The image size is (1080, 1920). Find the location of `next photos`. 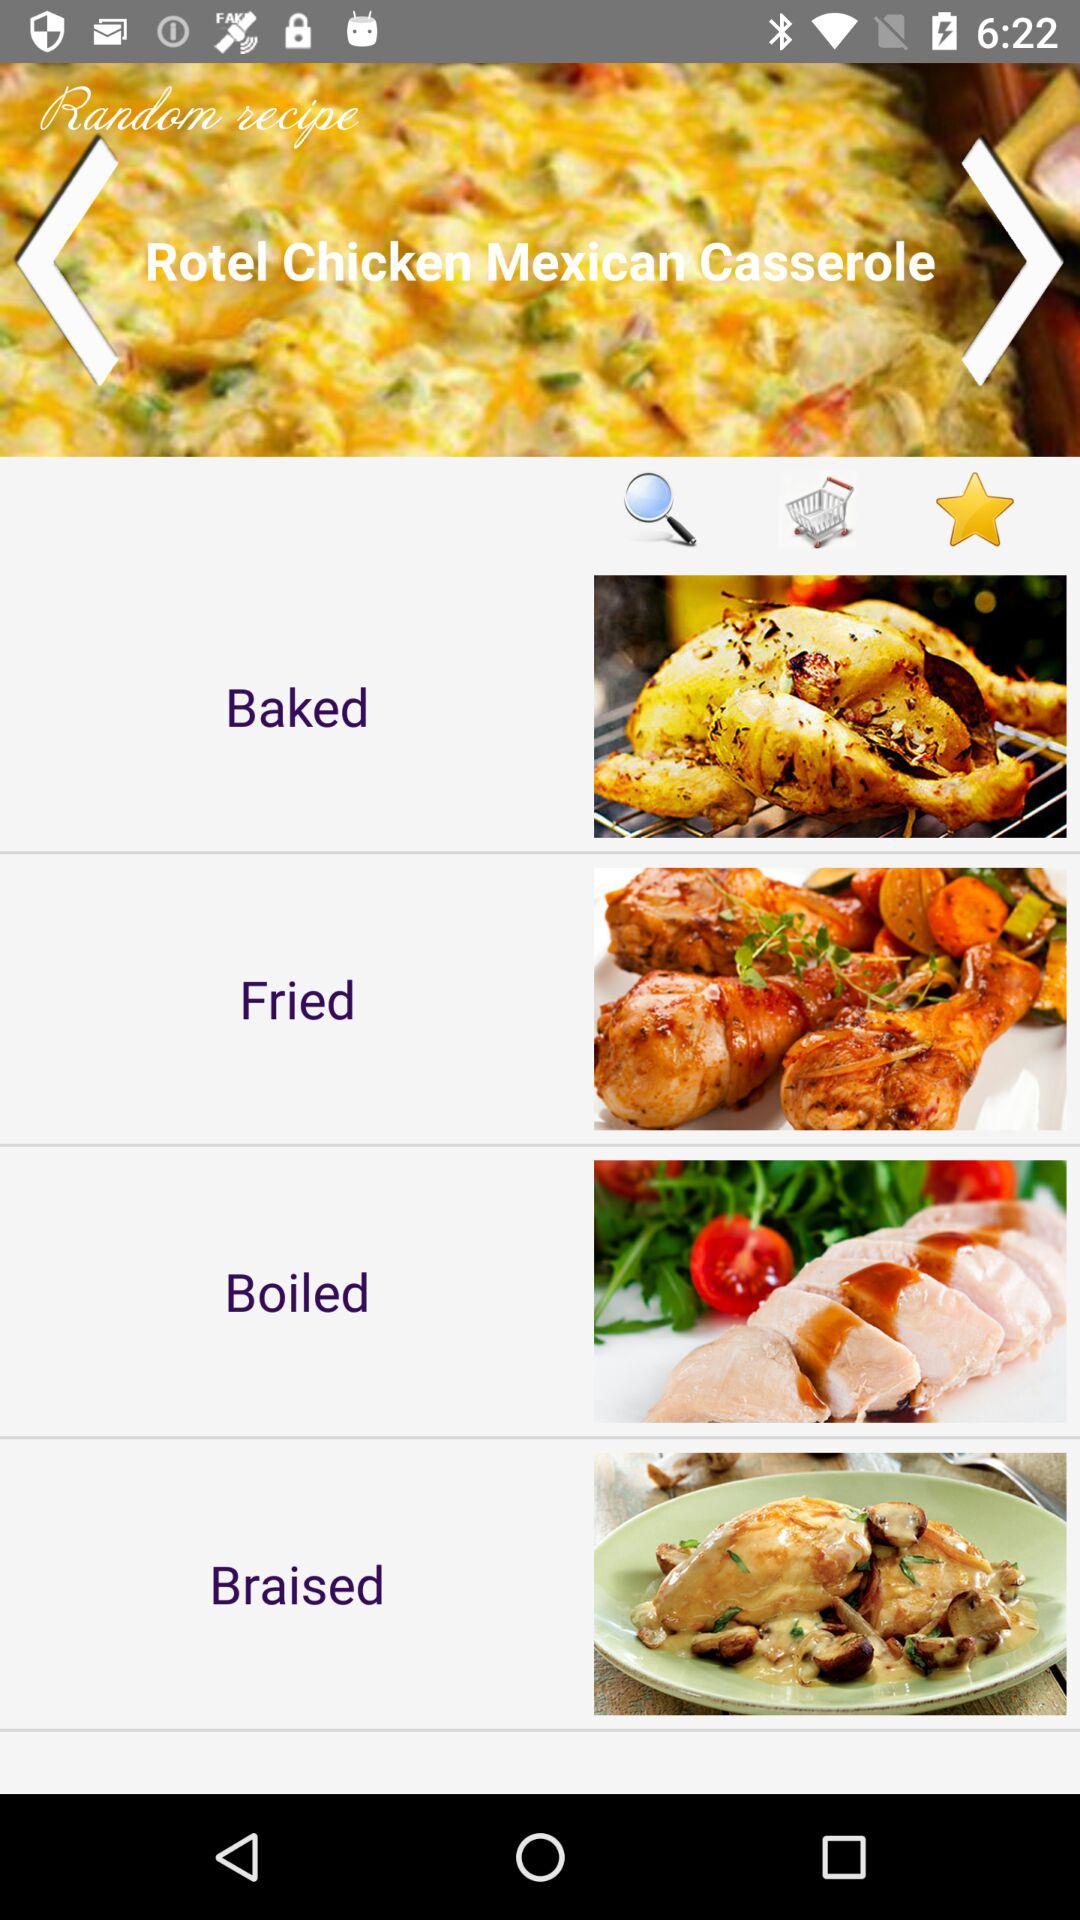

next photos is located at coordinates (1014, 260).